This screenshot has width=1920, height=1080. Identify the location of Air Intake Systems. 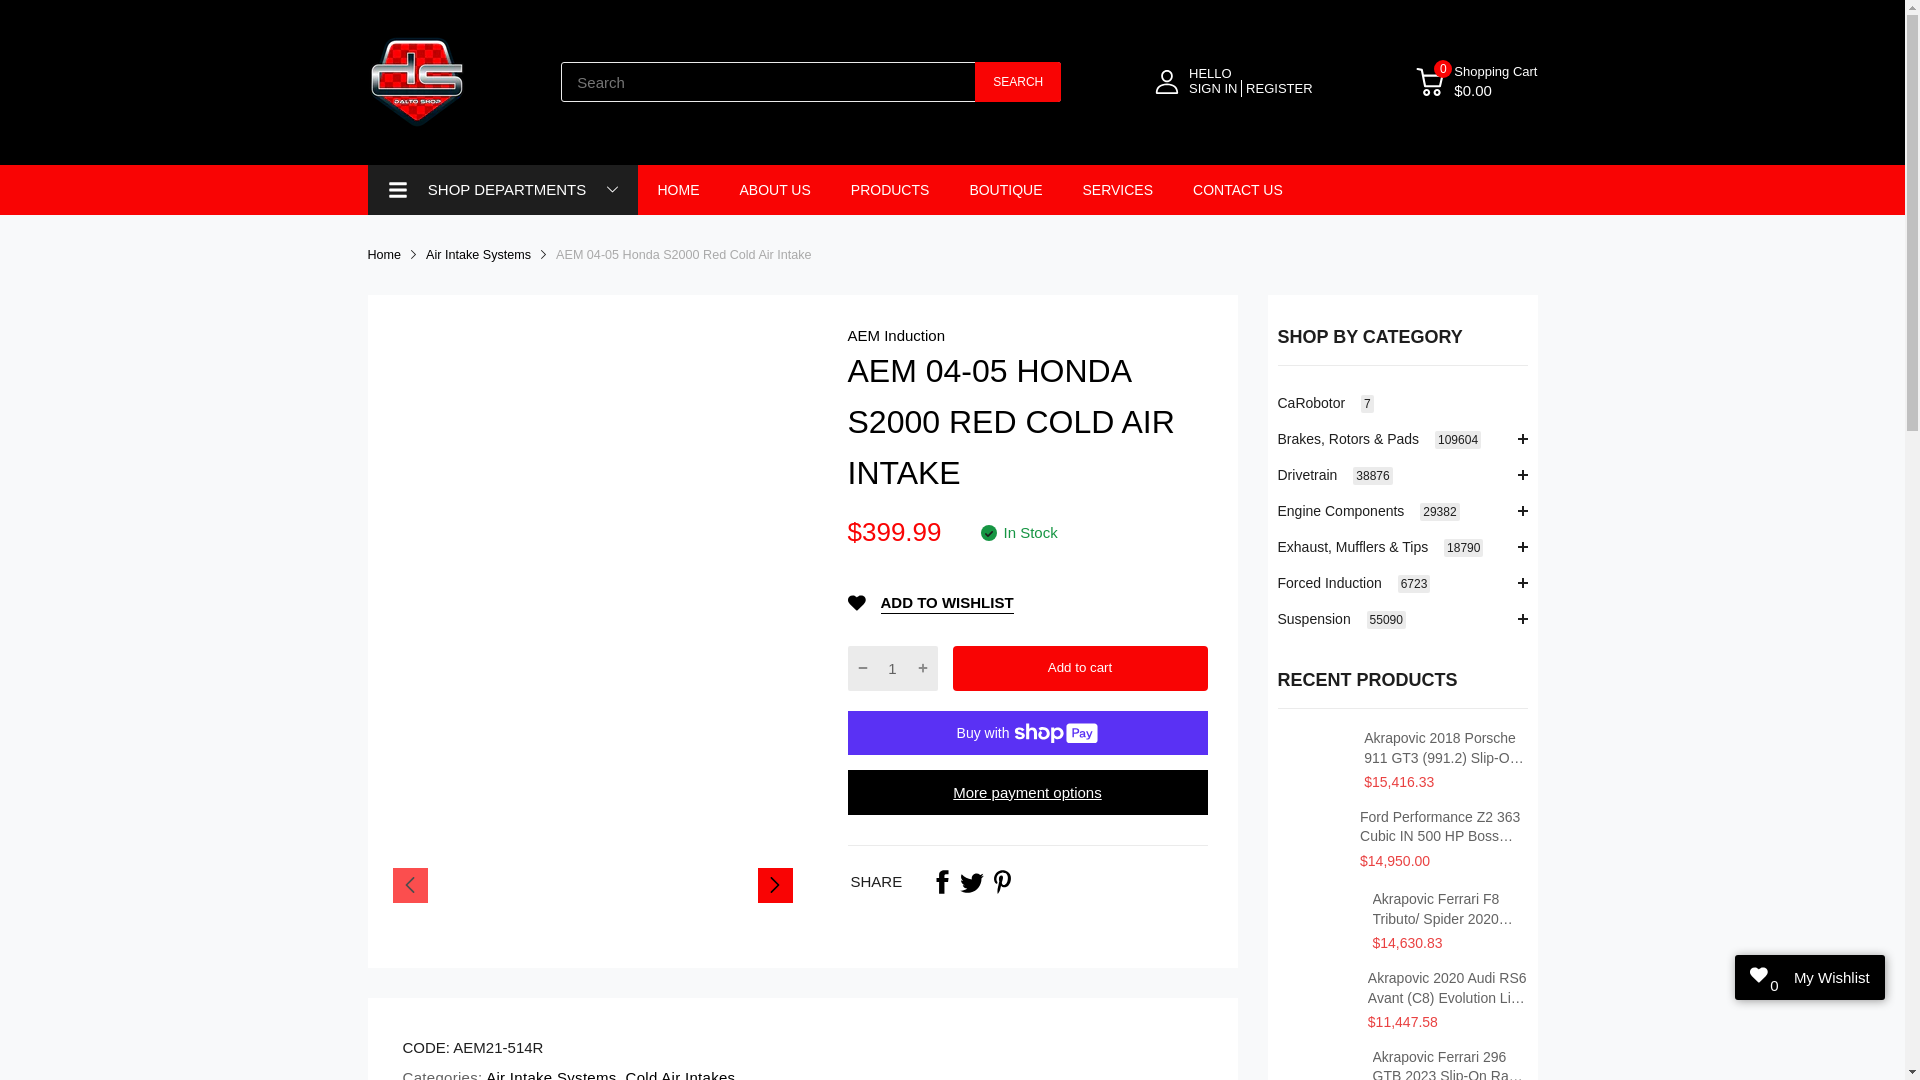
(478, 255).